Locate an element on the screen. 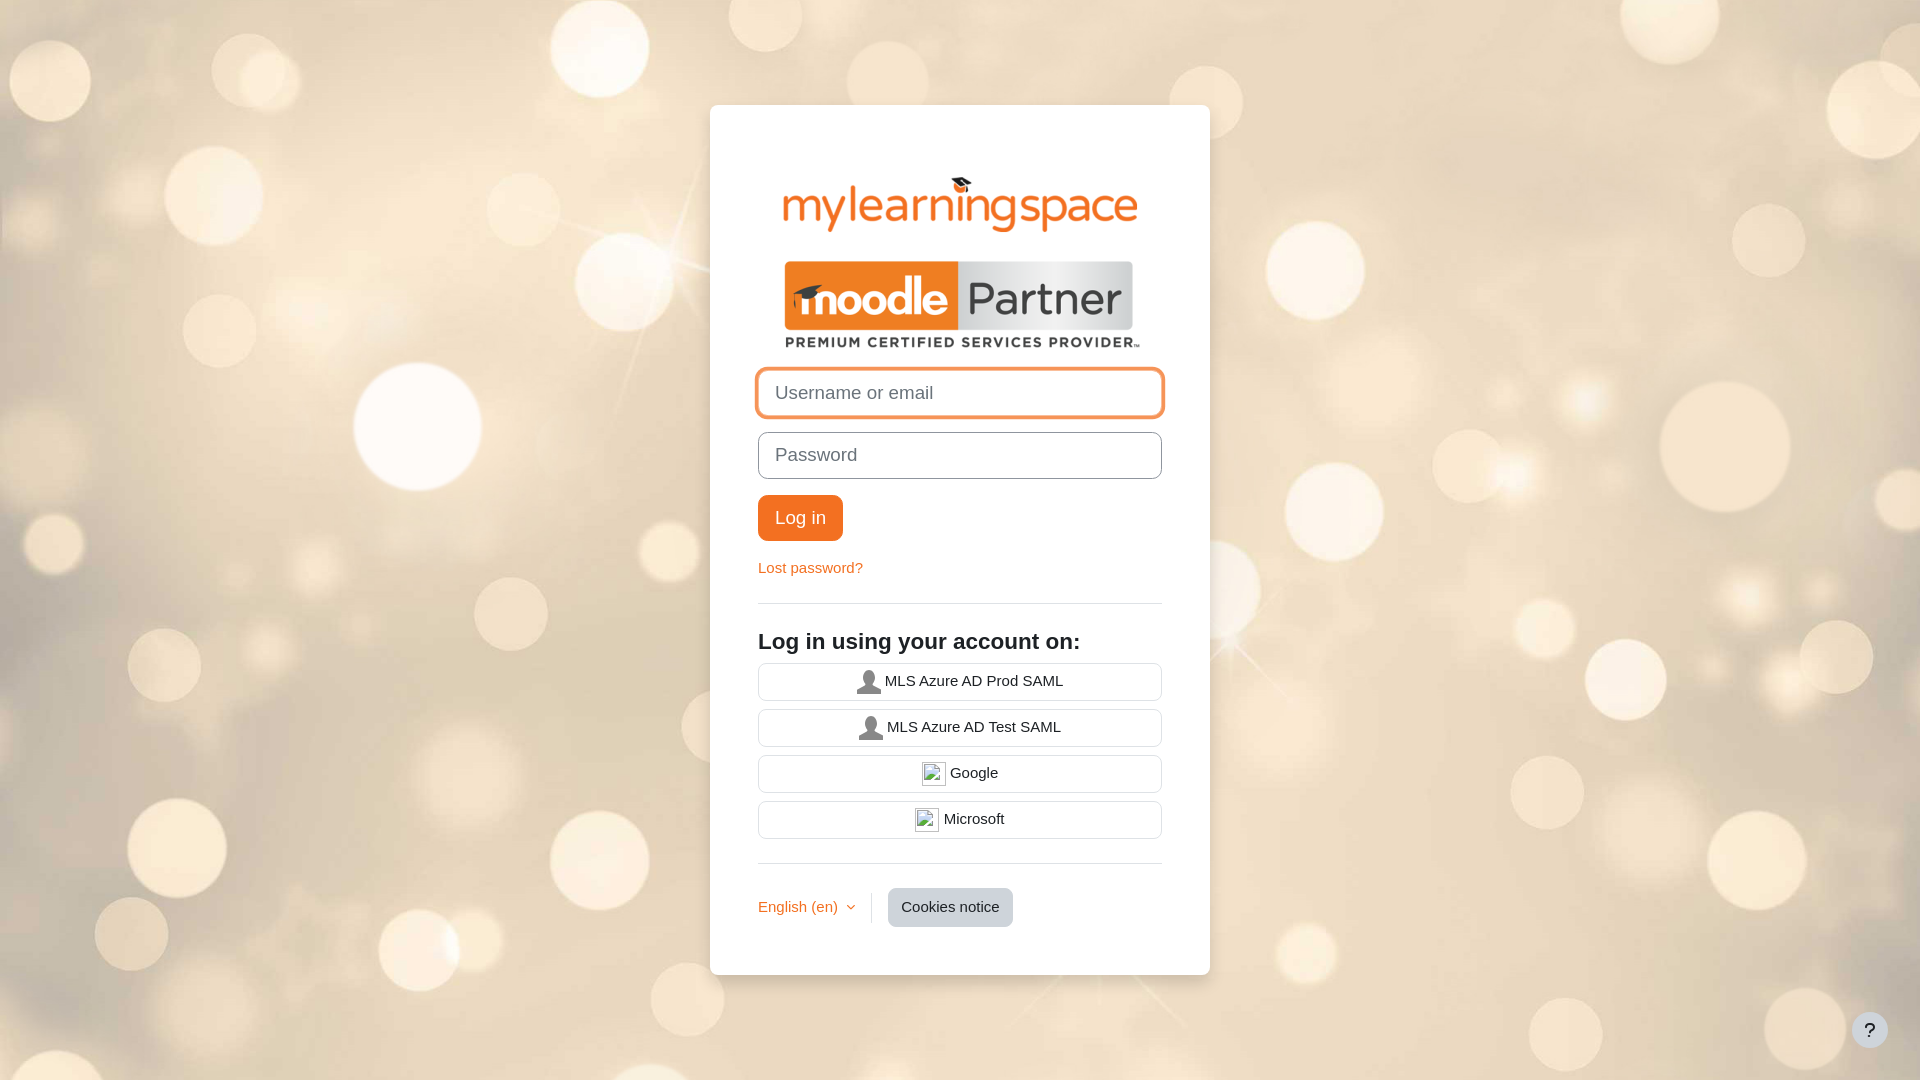 This screenshot has width=1920, height=1080. Lost password? is located at coordinates (810, 568).